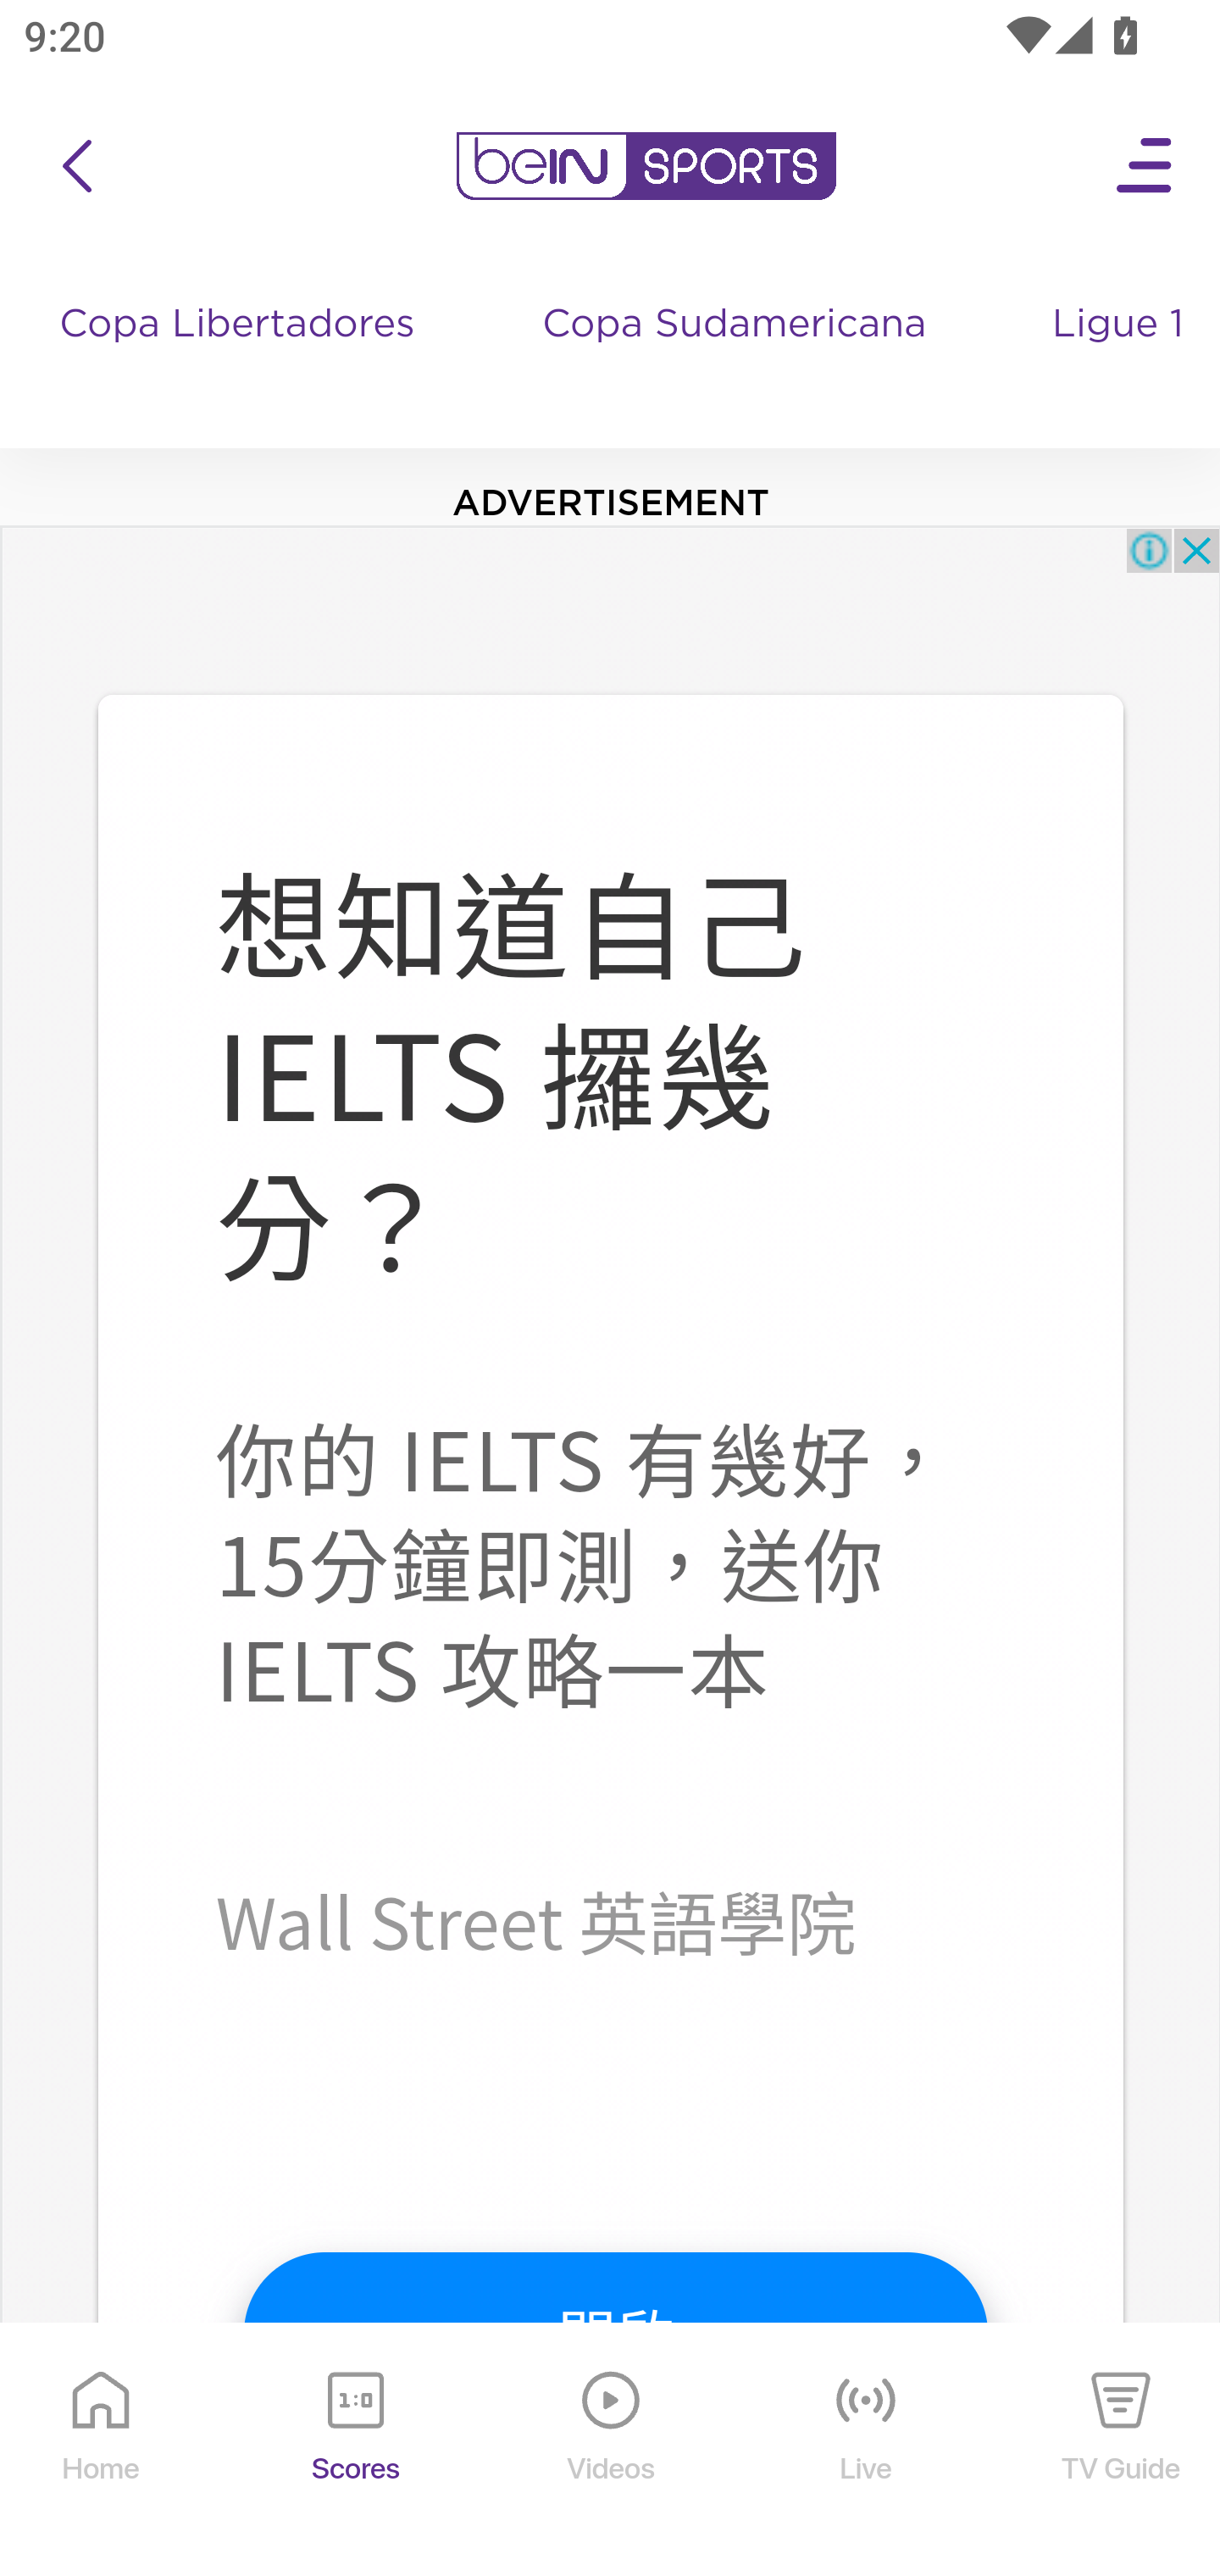 The image size is (1220, 2576). I want to click on Open Menu Icon, so click(1145, 166).